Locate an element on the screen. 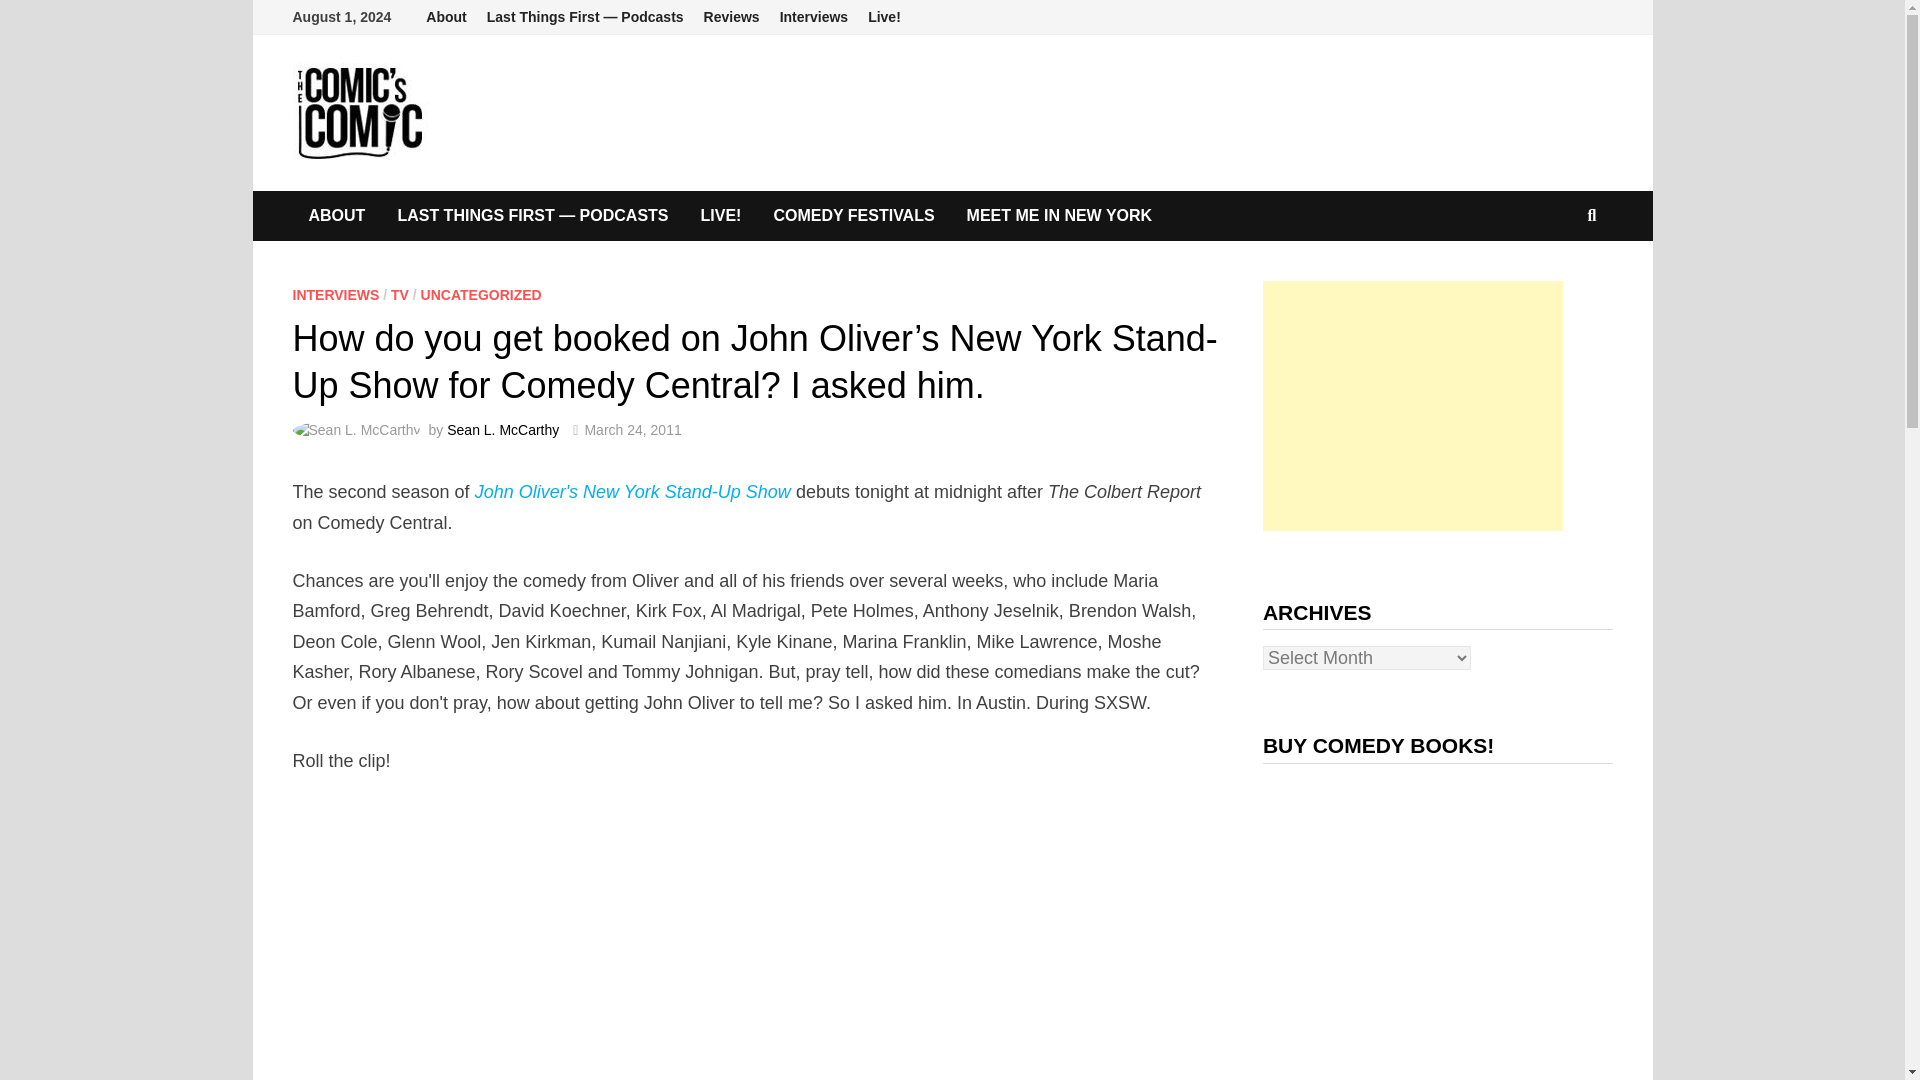 This screenshot has width=1920, height=1080. John Oliver's New York Stand-Up Show is located at coordinates (632, 492).